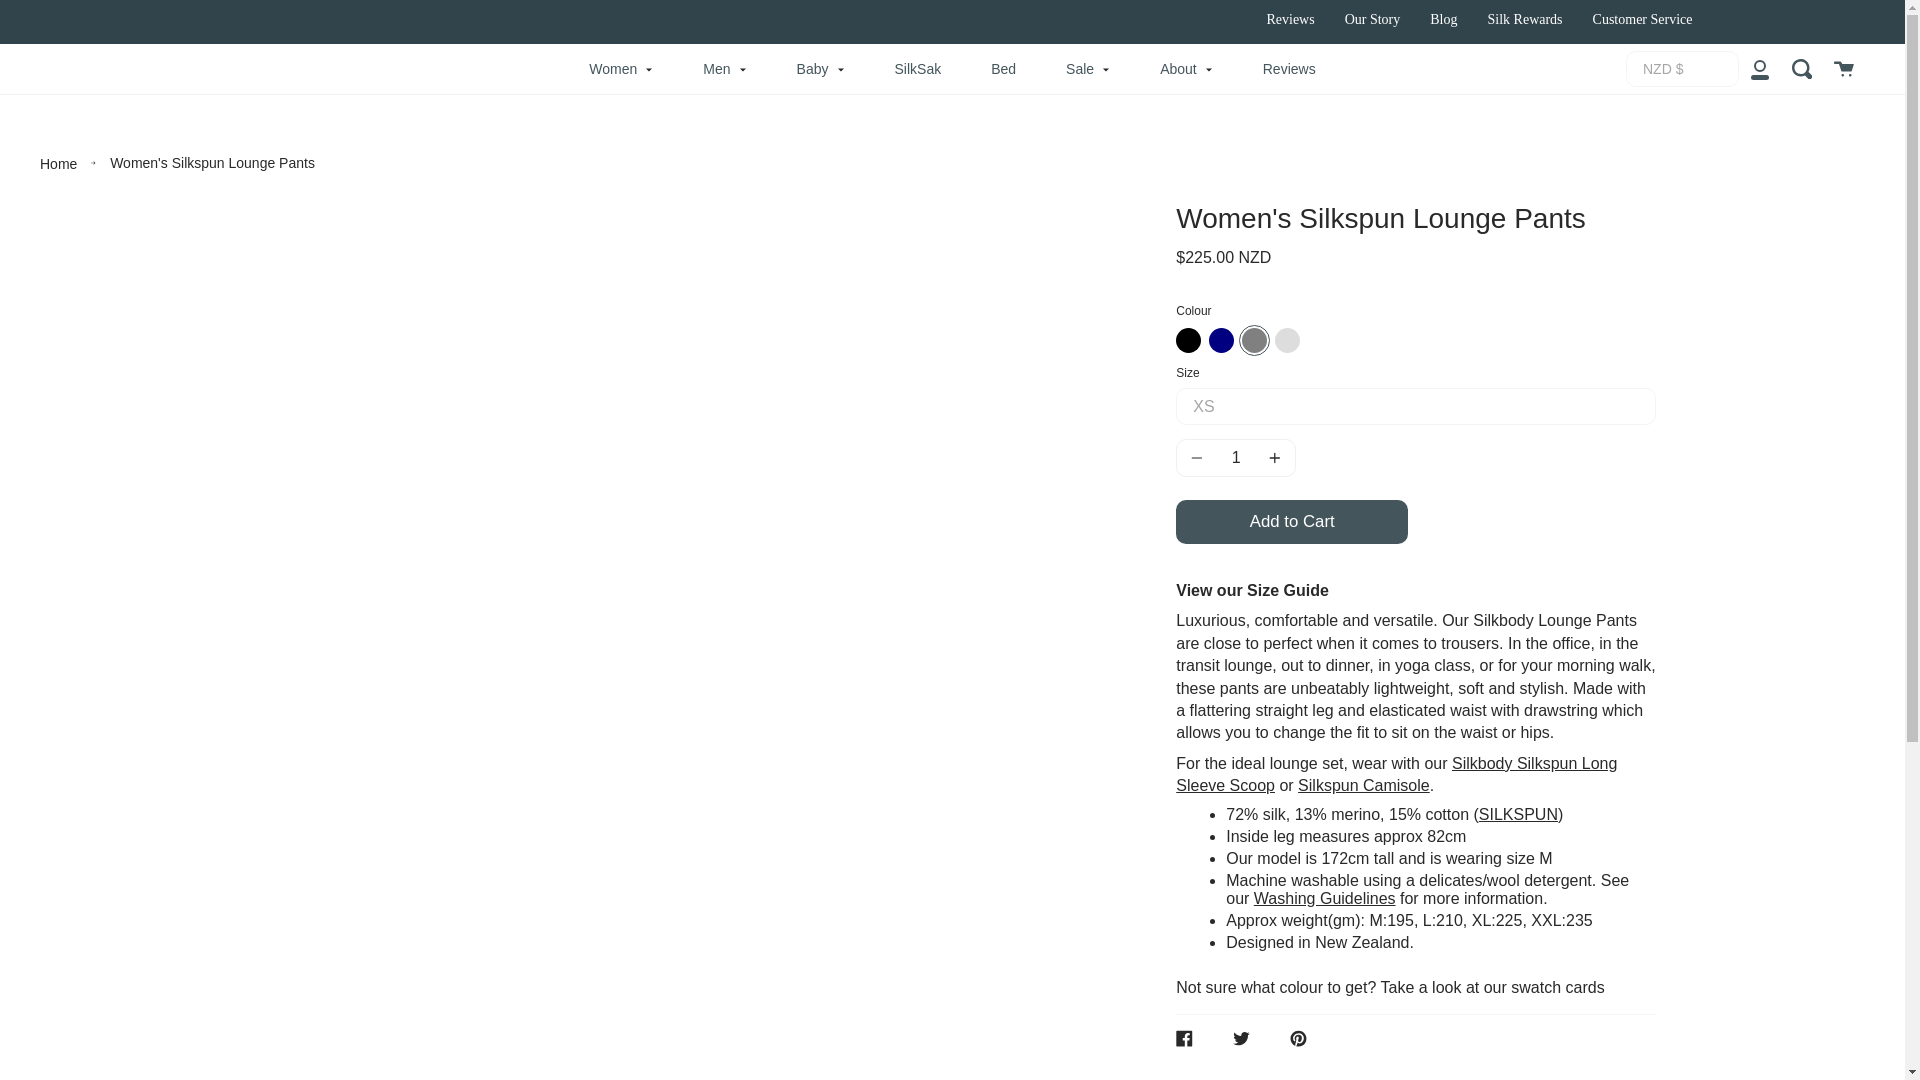 The image size is (1920, 1080). I want to click on Silkbody Silkspun Camisole, so click(1364, 784).